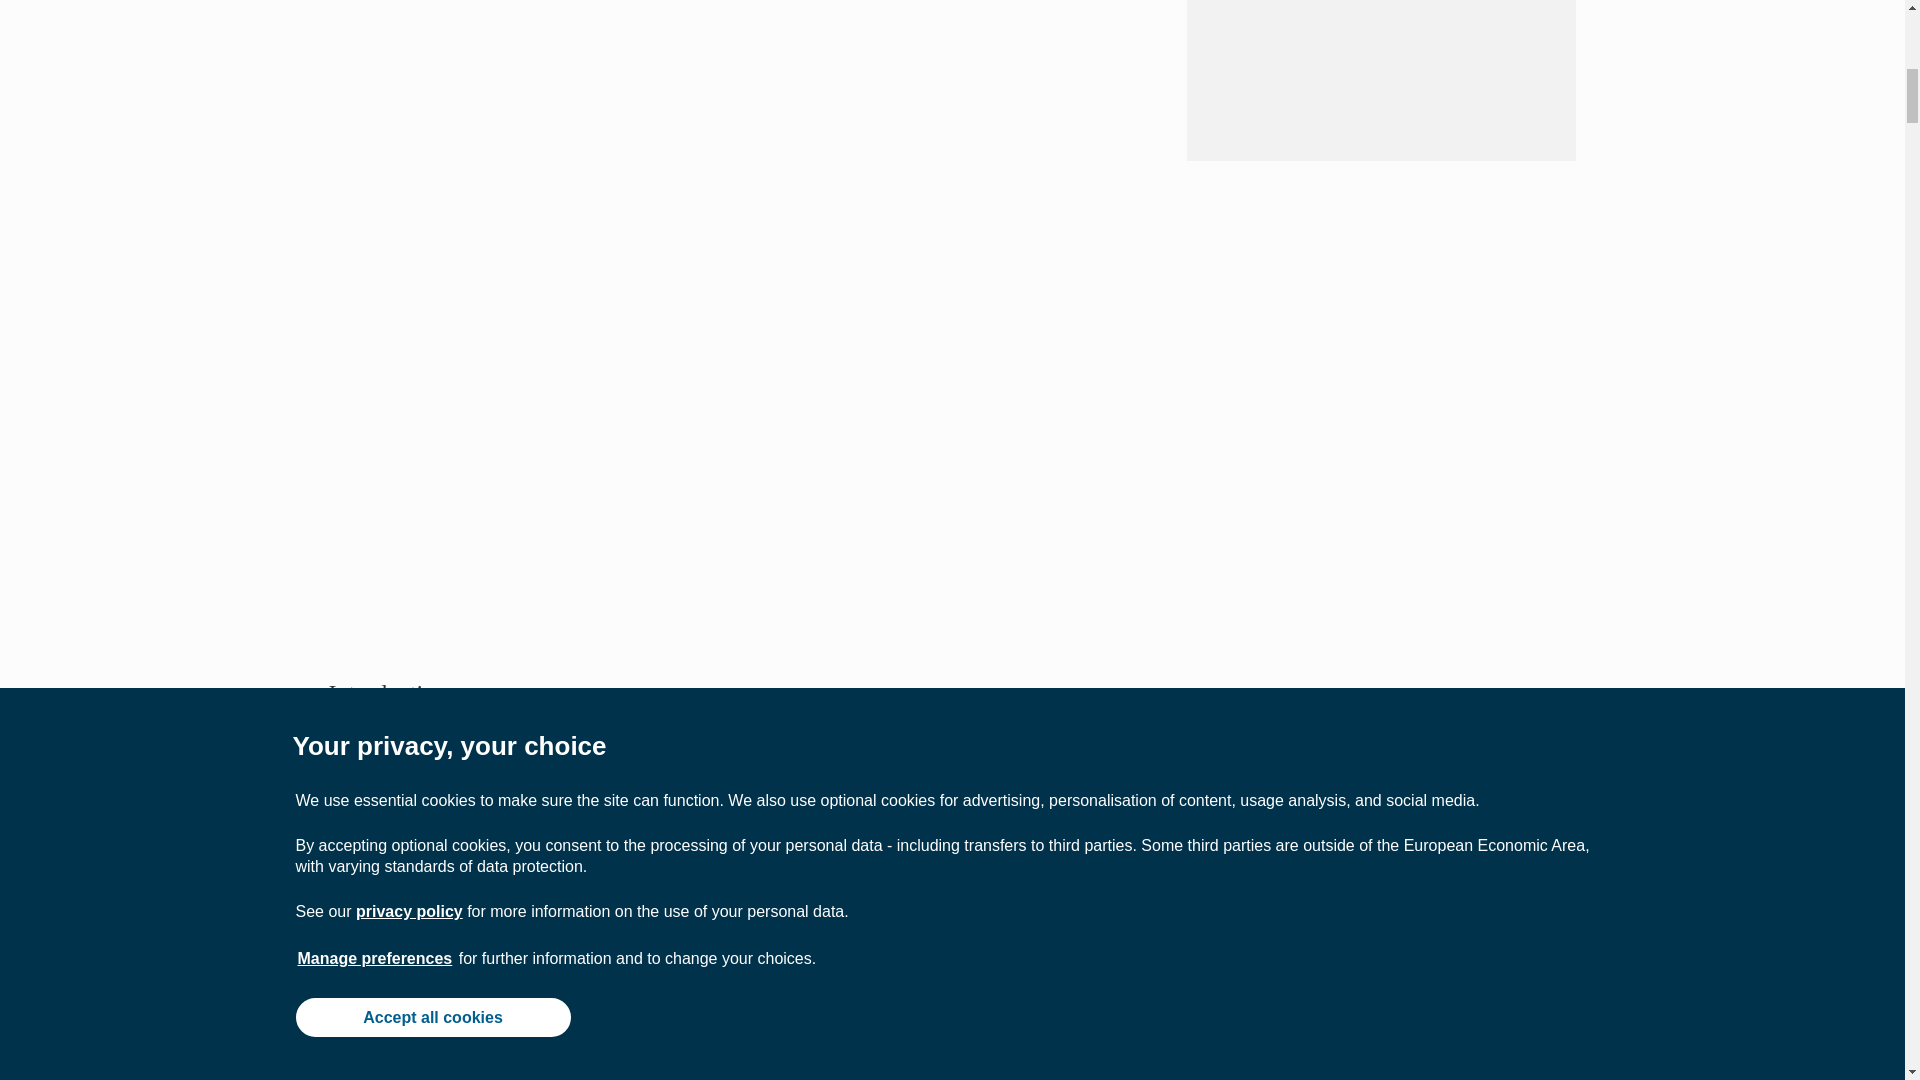 Image resolution: width=1920 pixels, height=1080 pixels. What do you see at coordinates (586, 956) in the screenshot?
I see `2018` at bounding box center [586, 956].